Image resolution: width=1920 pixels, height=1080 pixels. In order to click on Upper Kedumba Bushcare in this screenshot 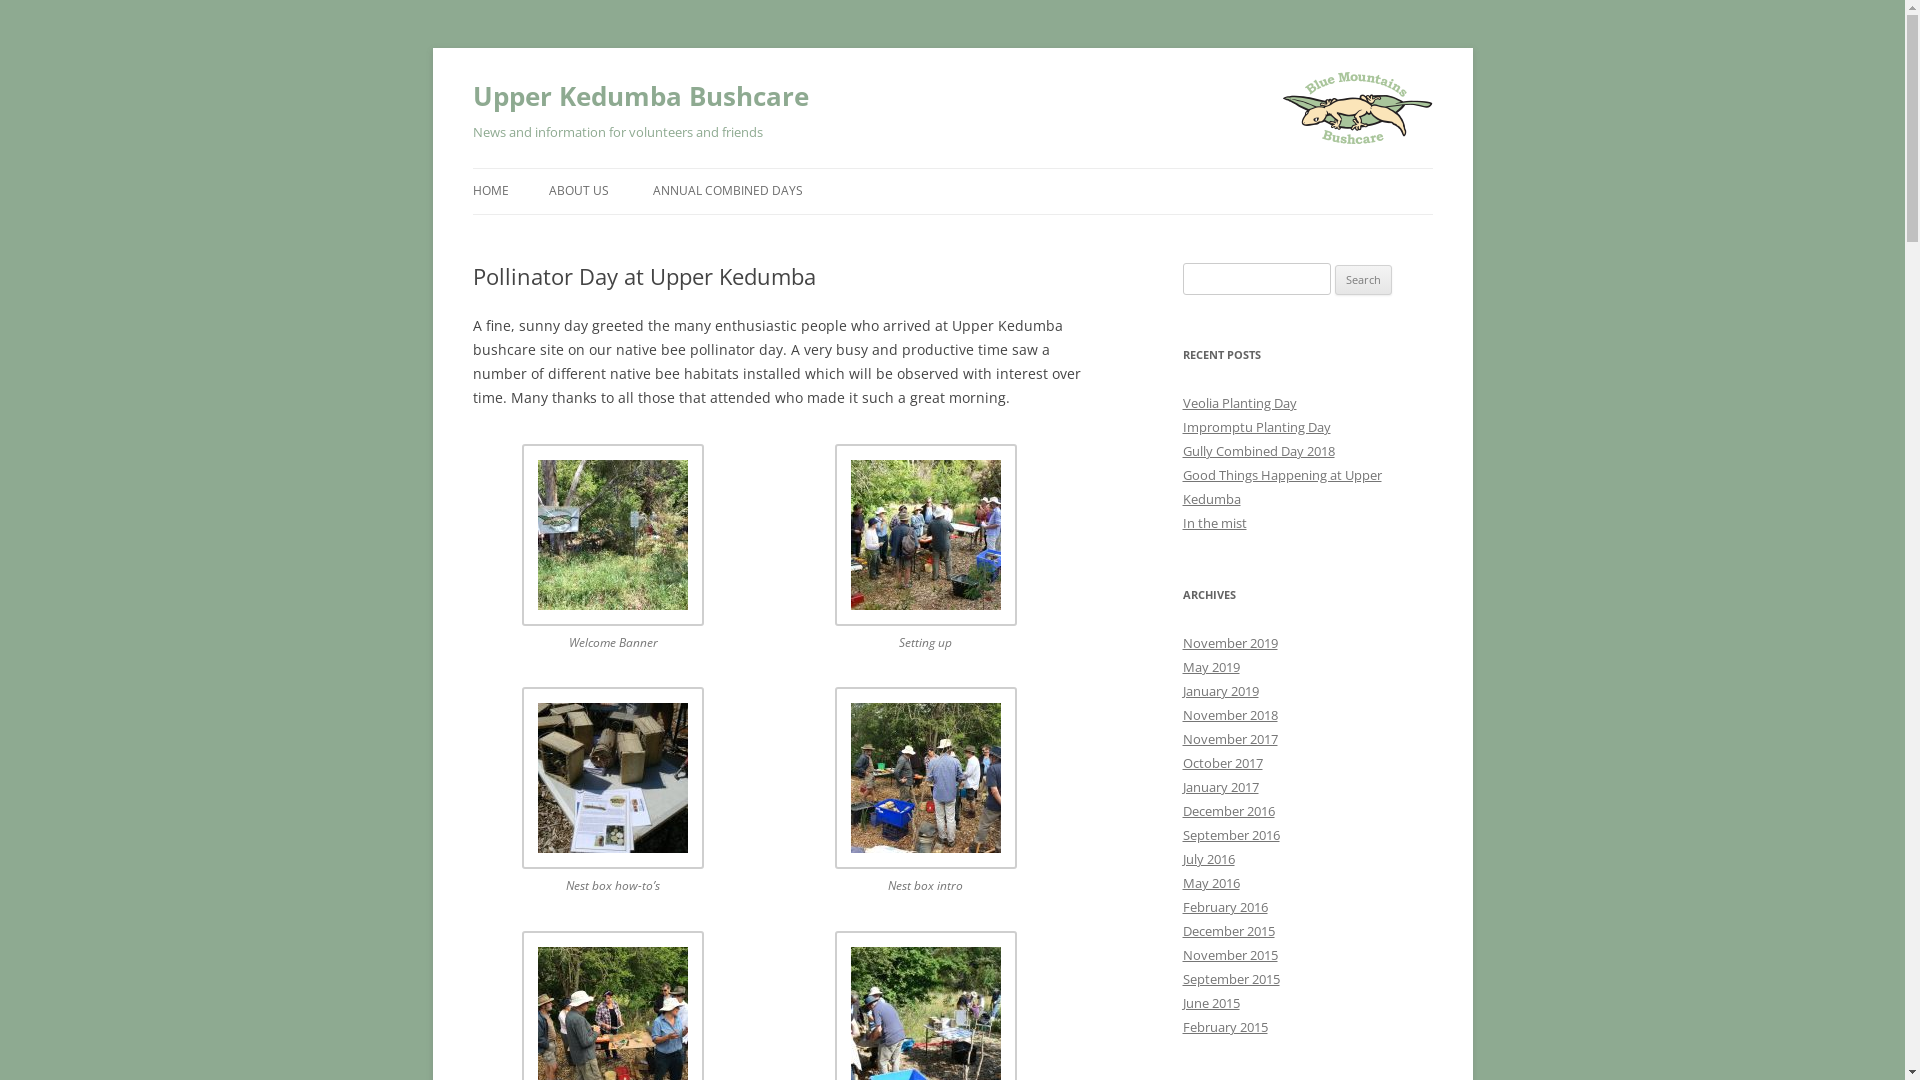, I will do `click(640, 96)`.